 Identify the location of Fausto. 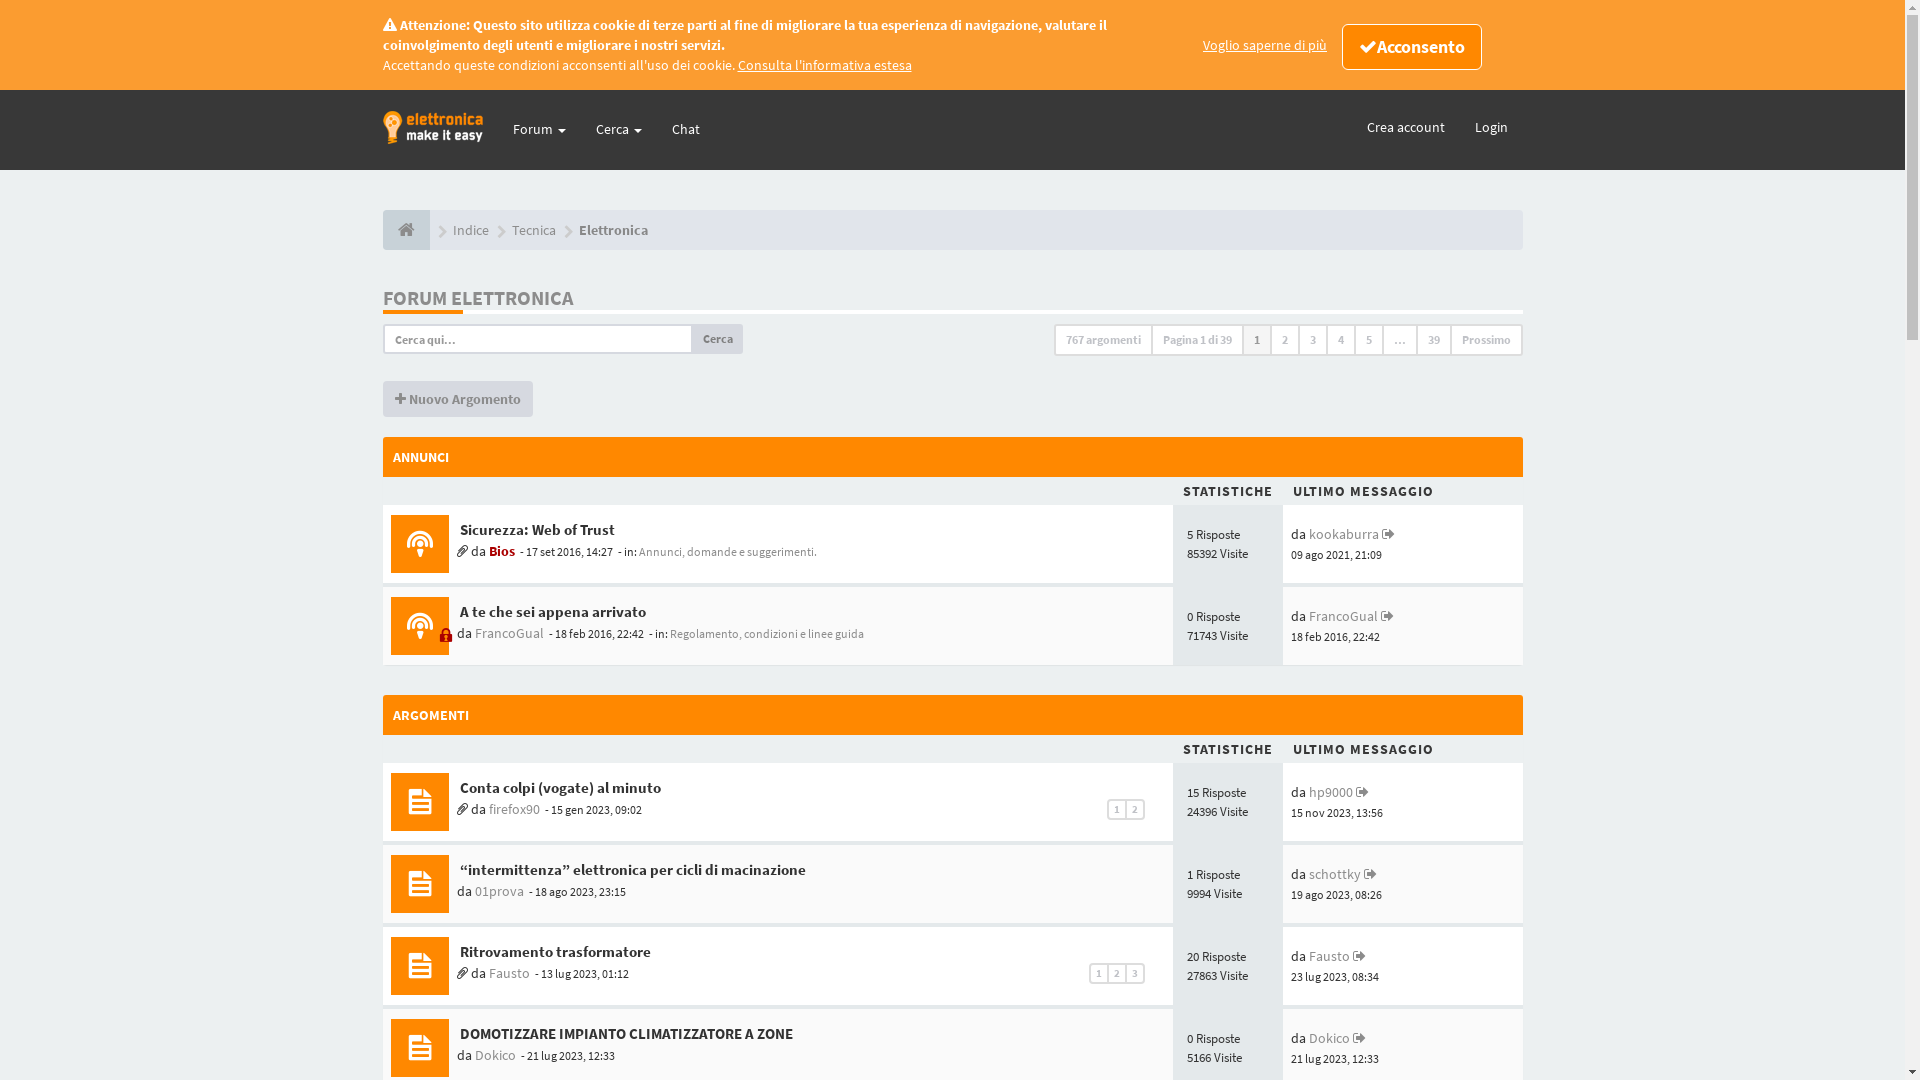
(508, 973).